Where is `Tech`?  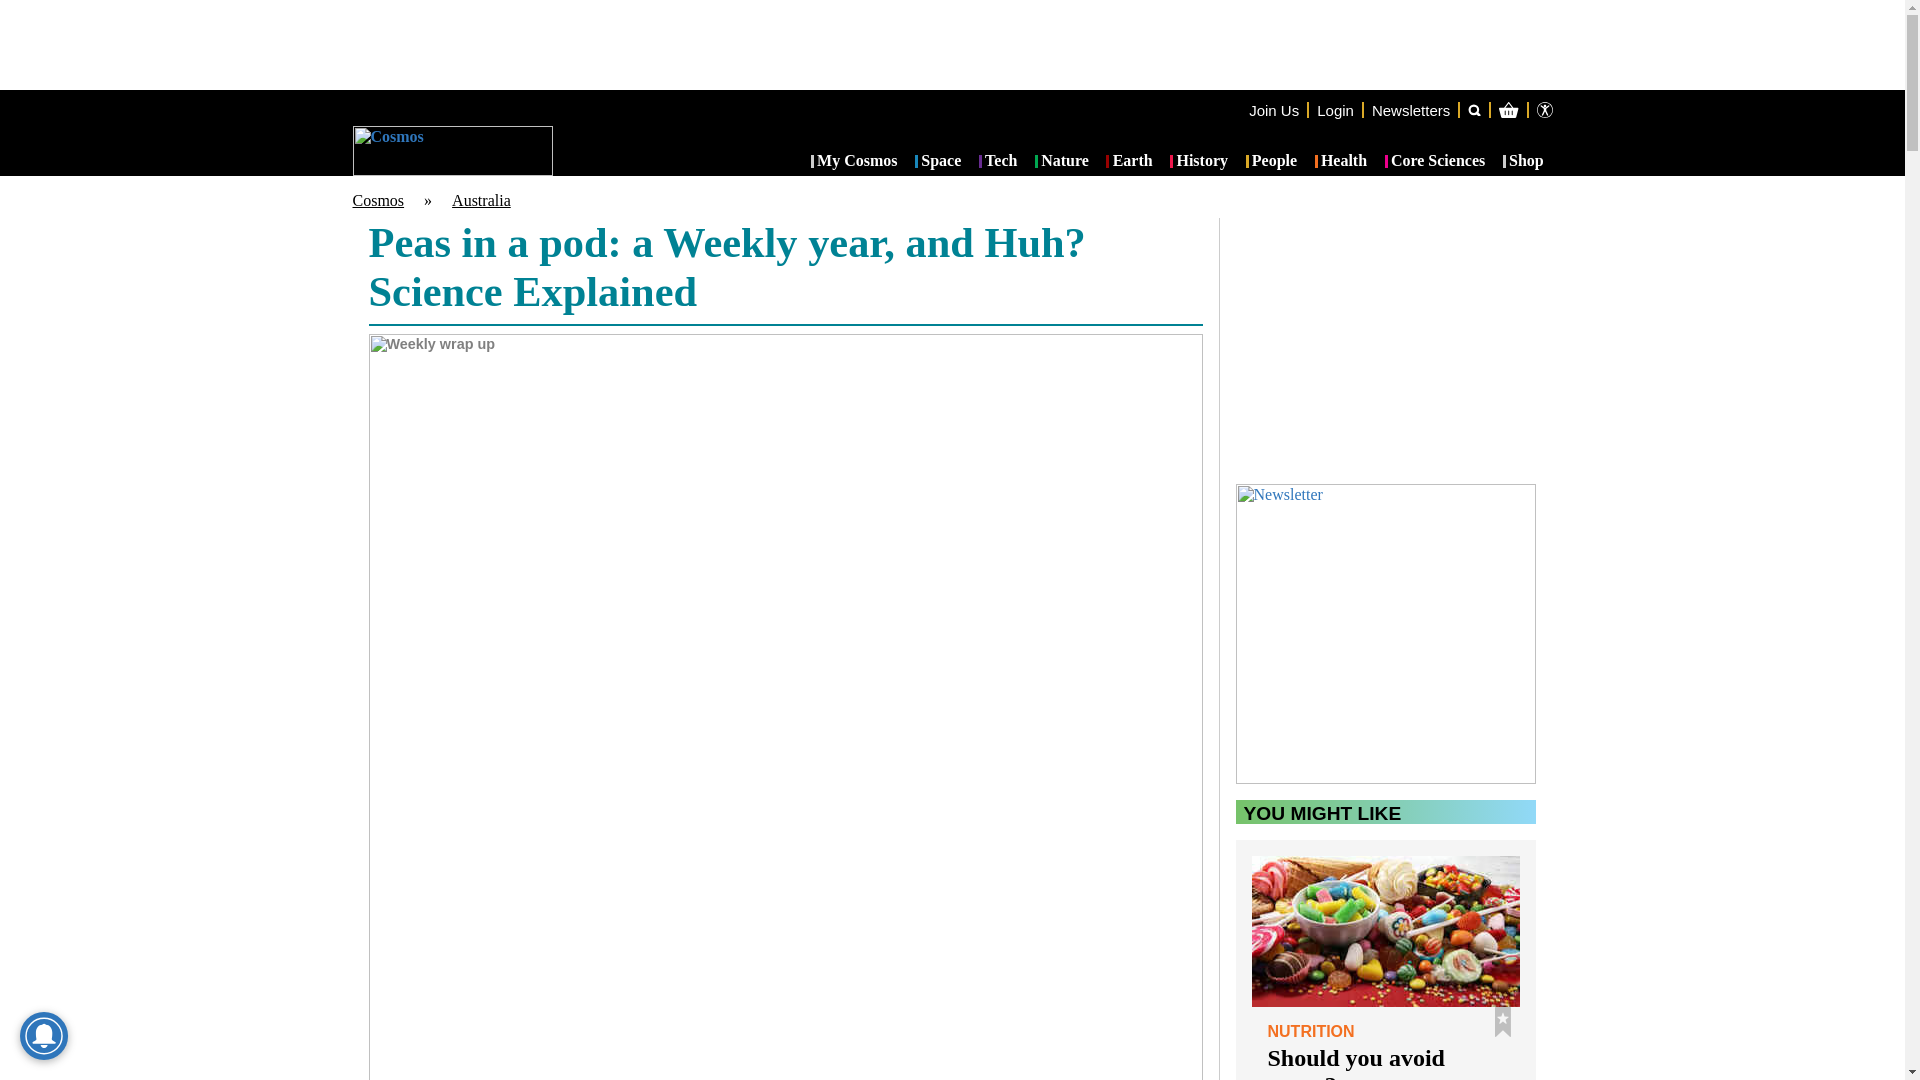 Tech is located at coordinates (998, 162).